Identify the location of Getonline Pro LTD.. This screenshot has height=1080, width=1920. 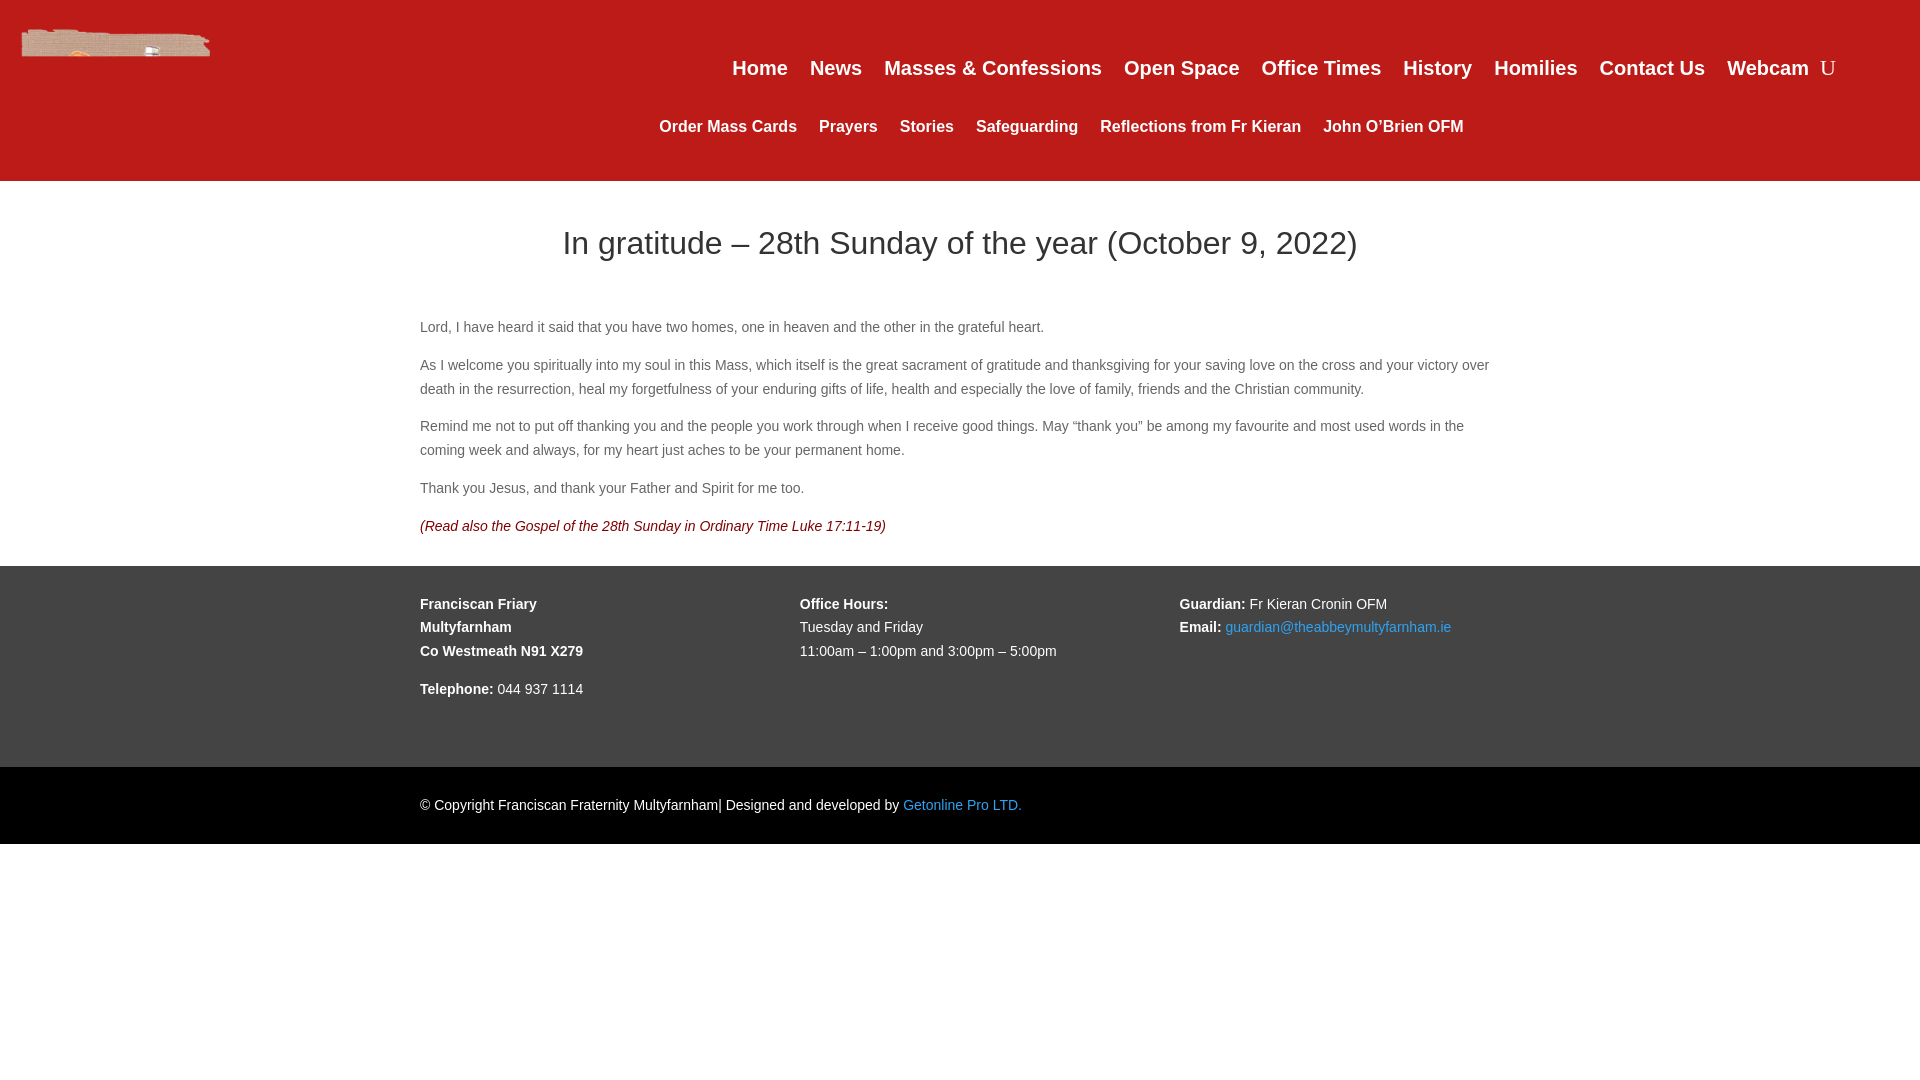
(962, 805).